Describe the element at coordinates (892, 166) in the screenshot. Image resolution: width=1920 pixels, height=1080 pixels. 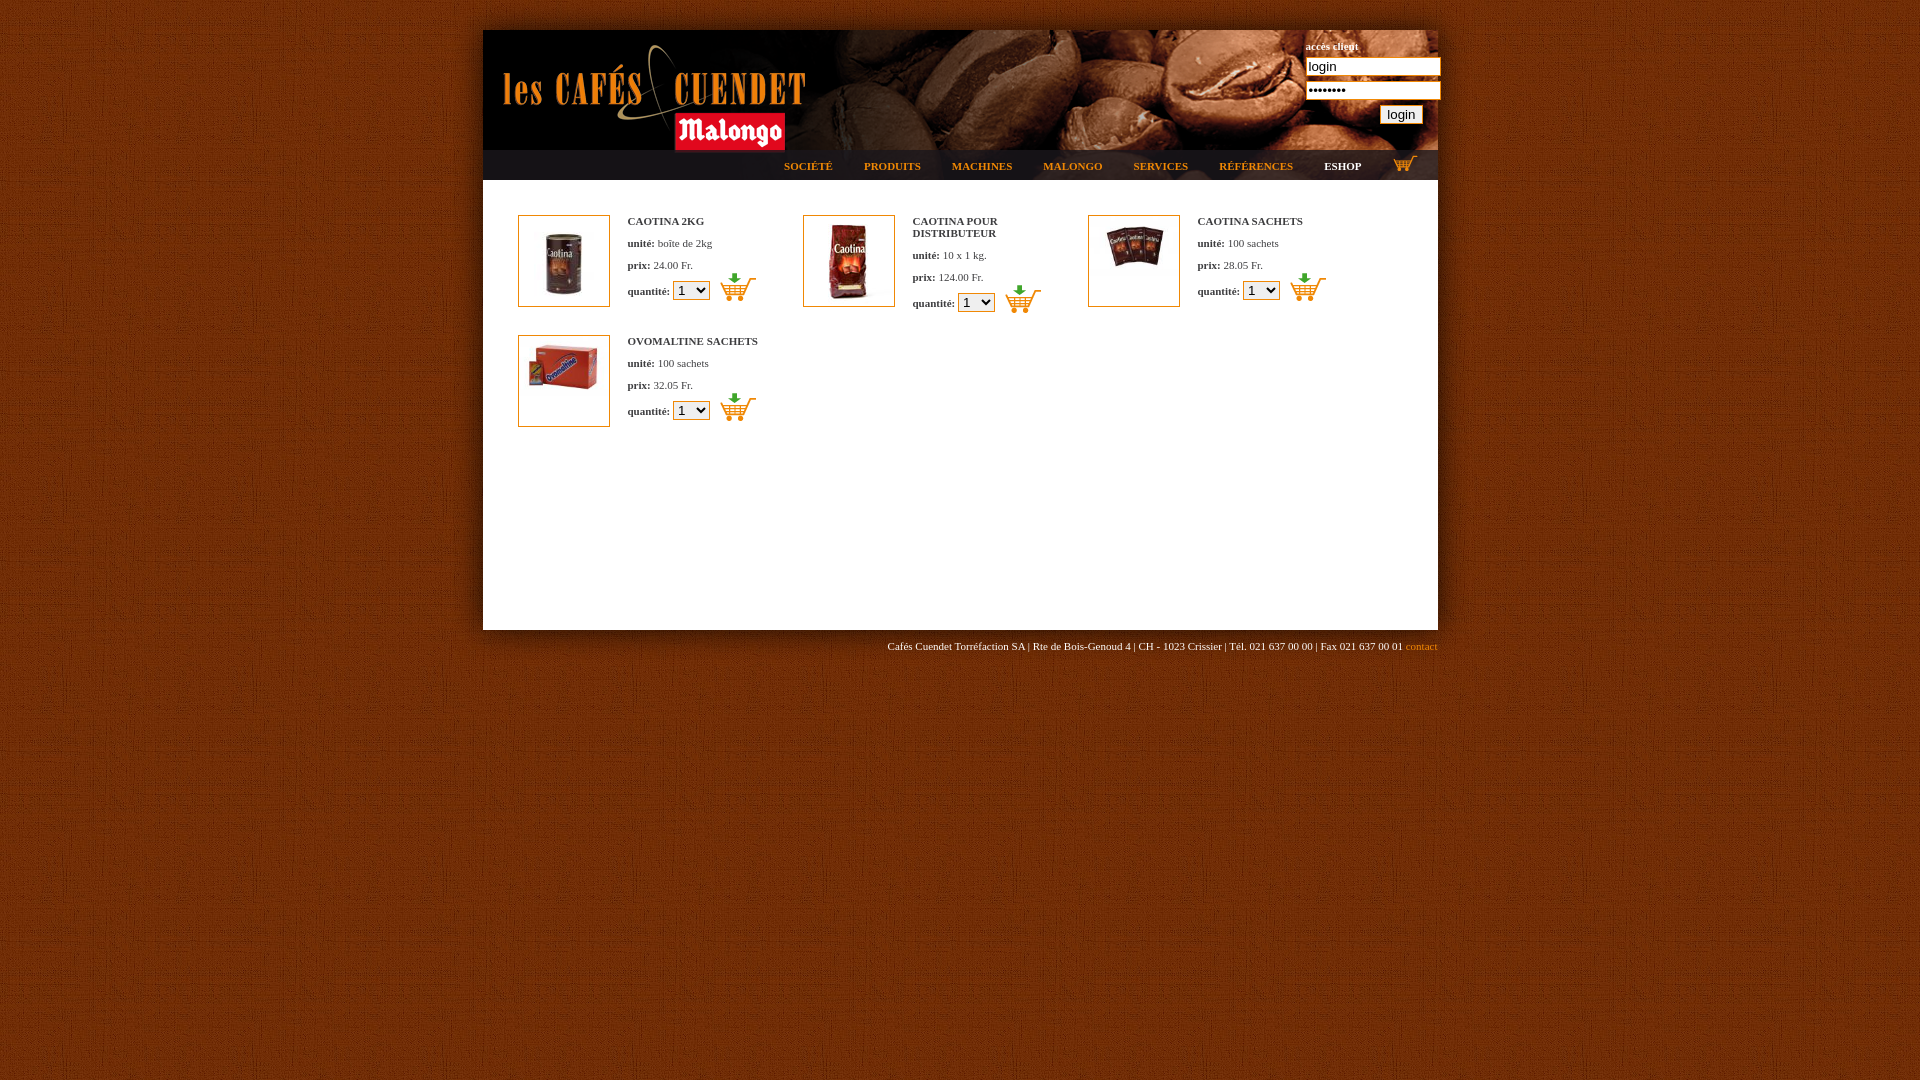
I see `PRODUITS` at that location.